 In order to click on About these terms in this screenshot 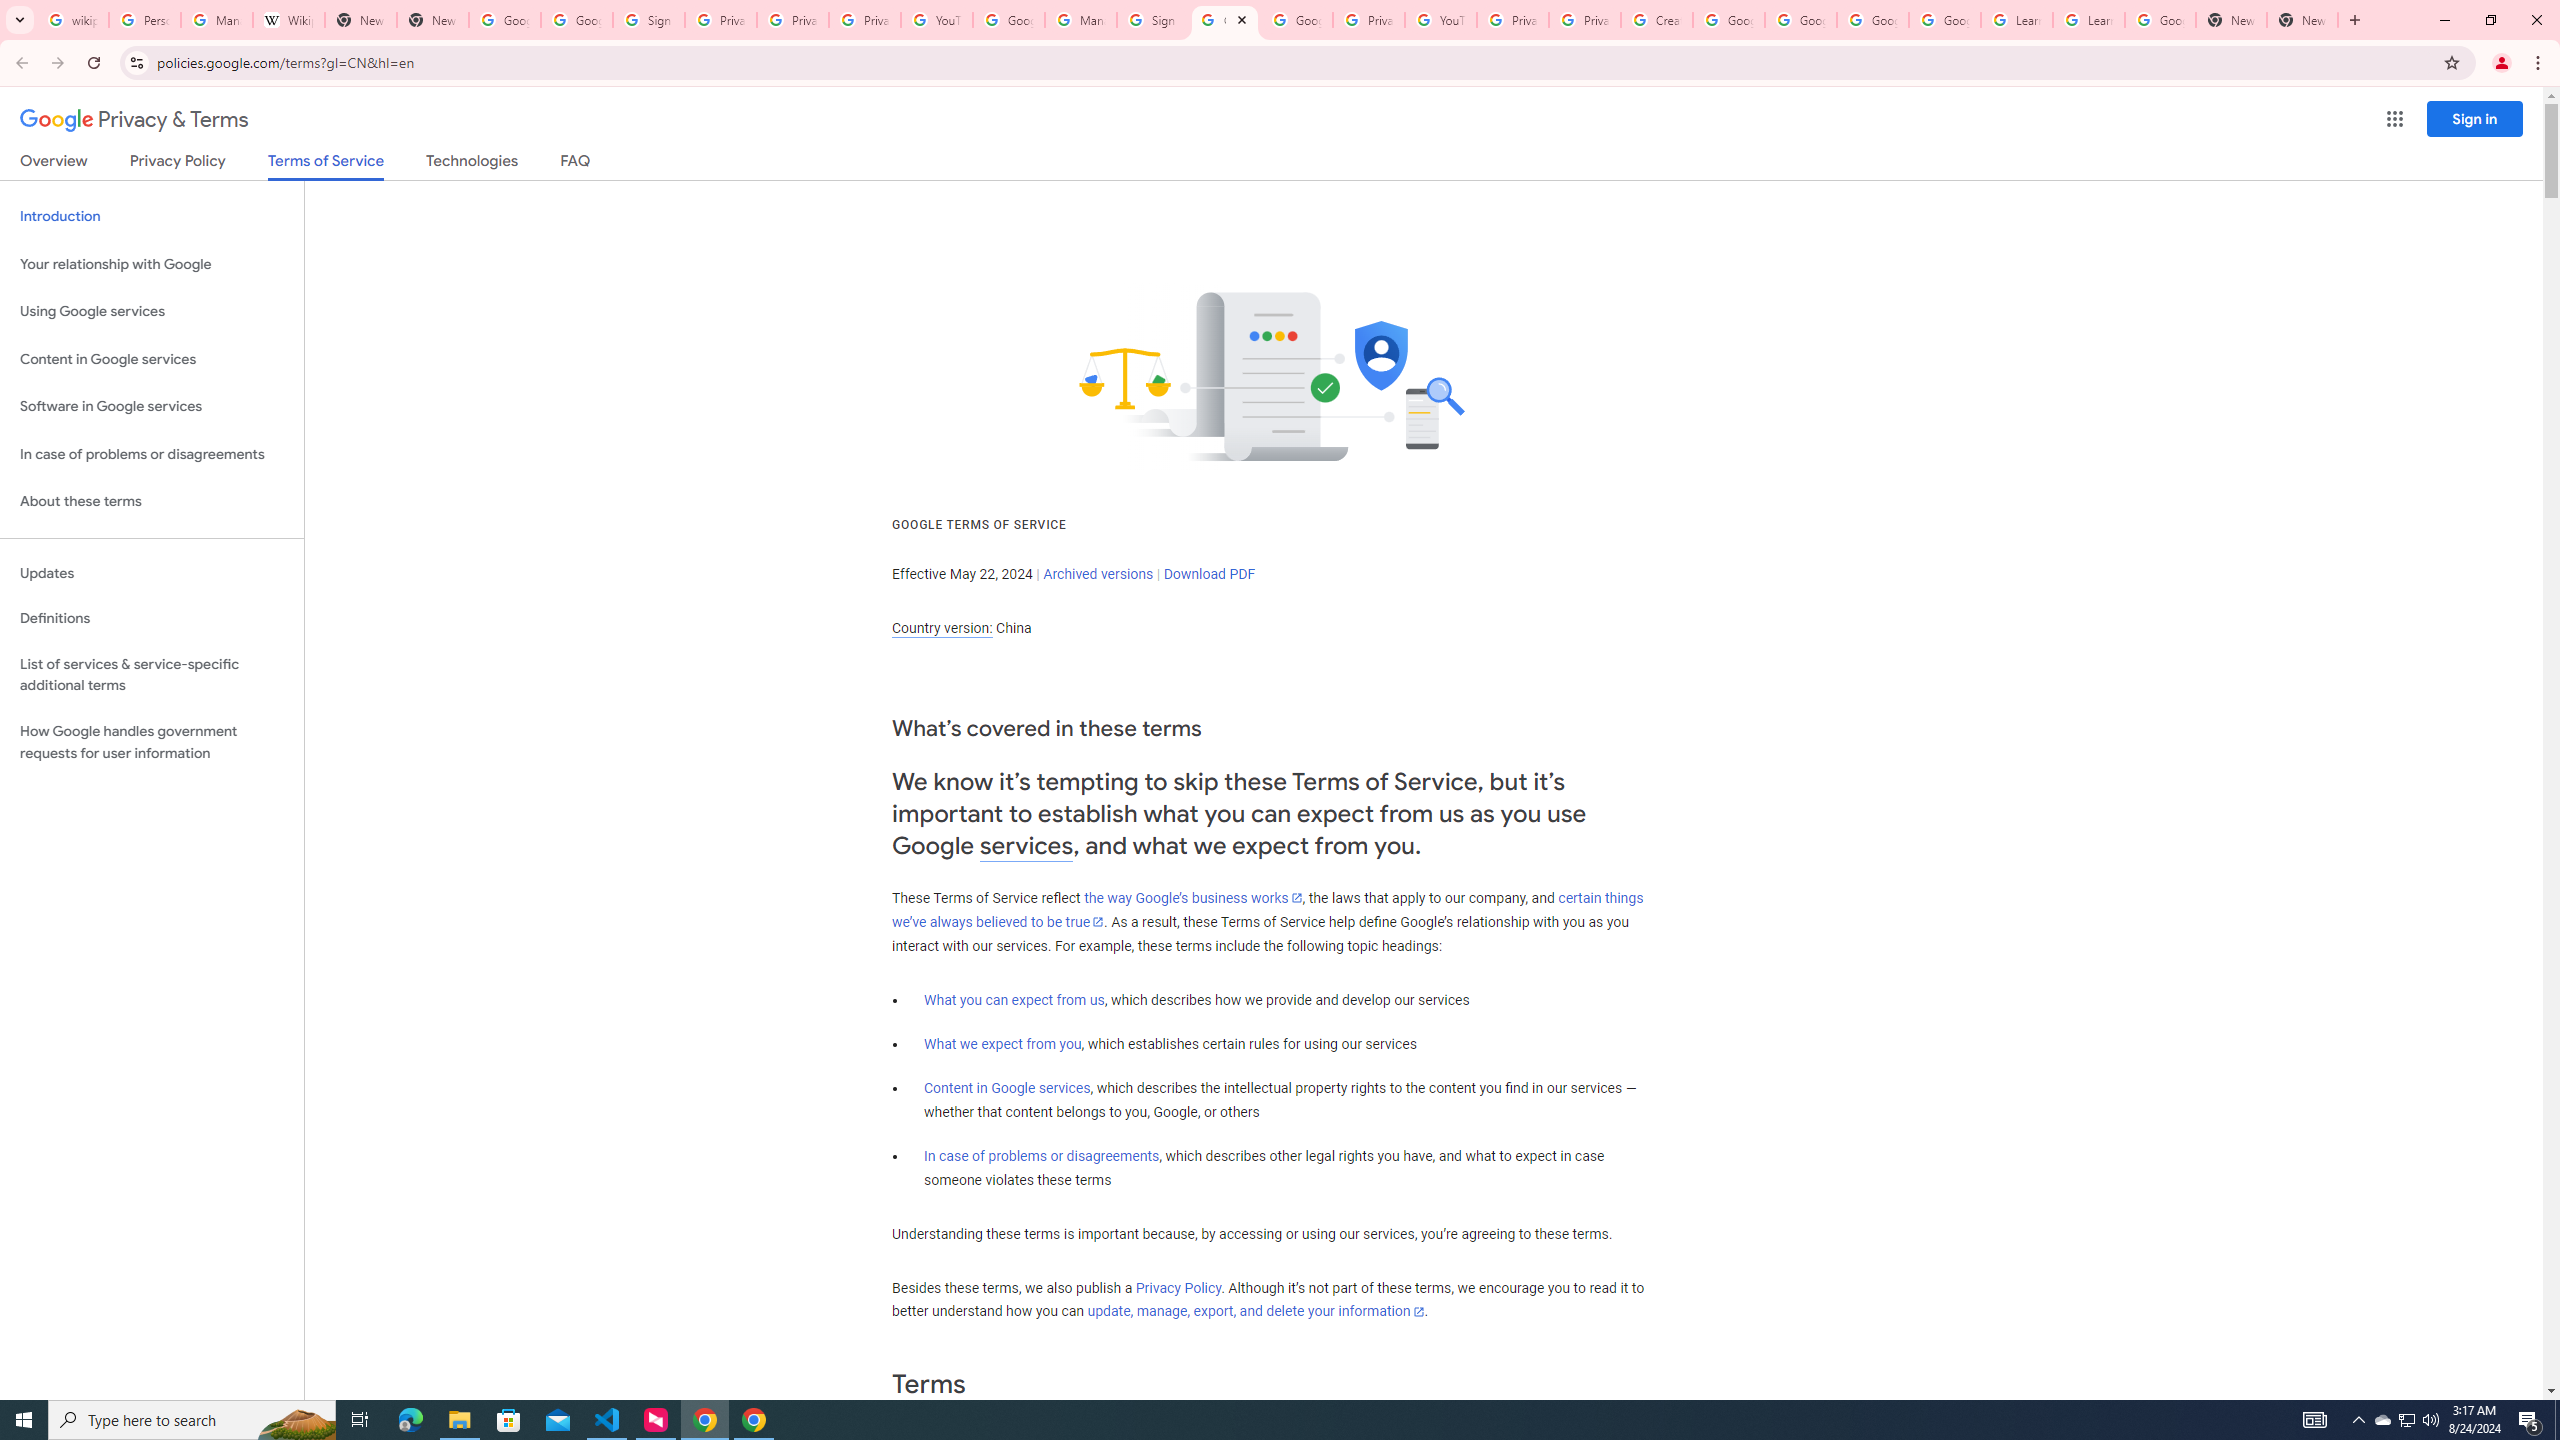, I will do `click(152, 502)`.